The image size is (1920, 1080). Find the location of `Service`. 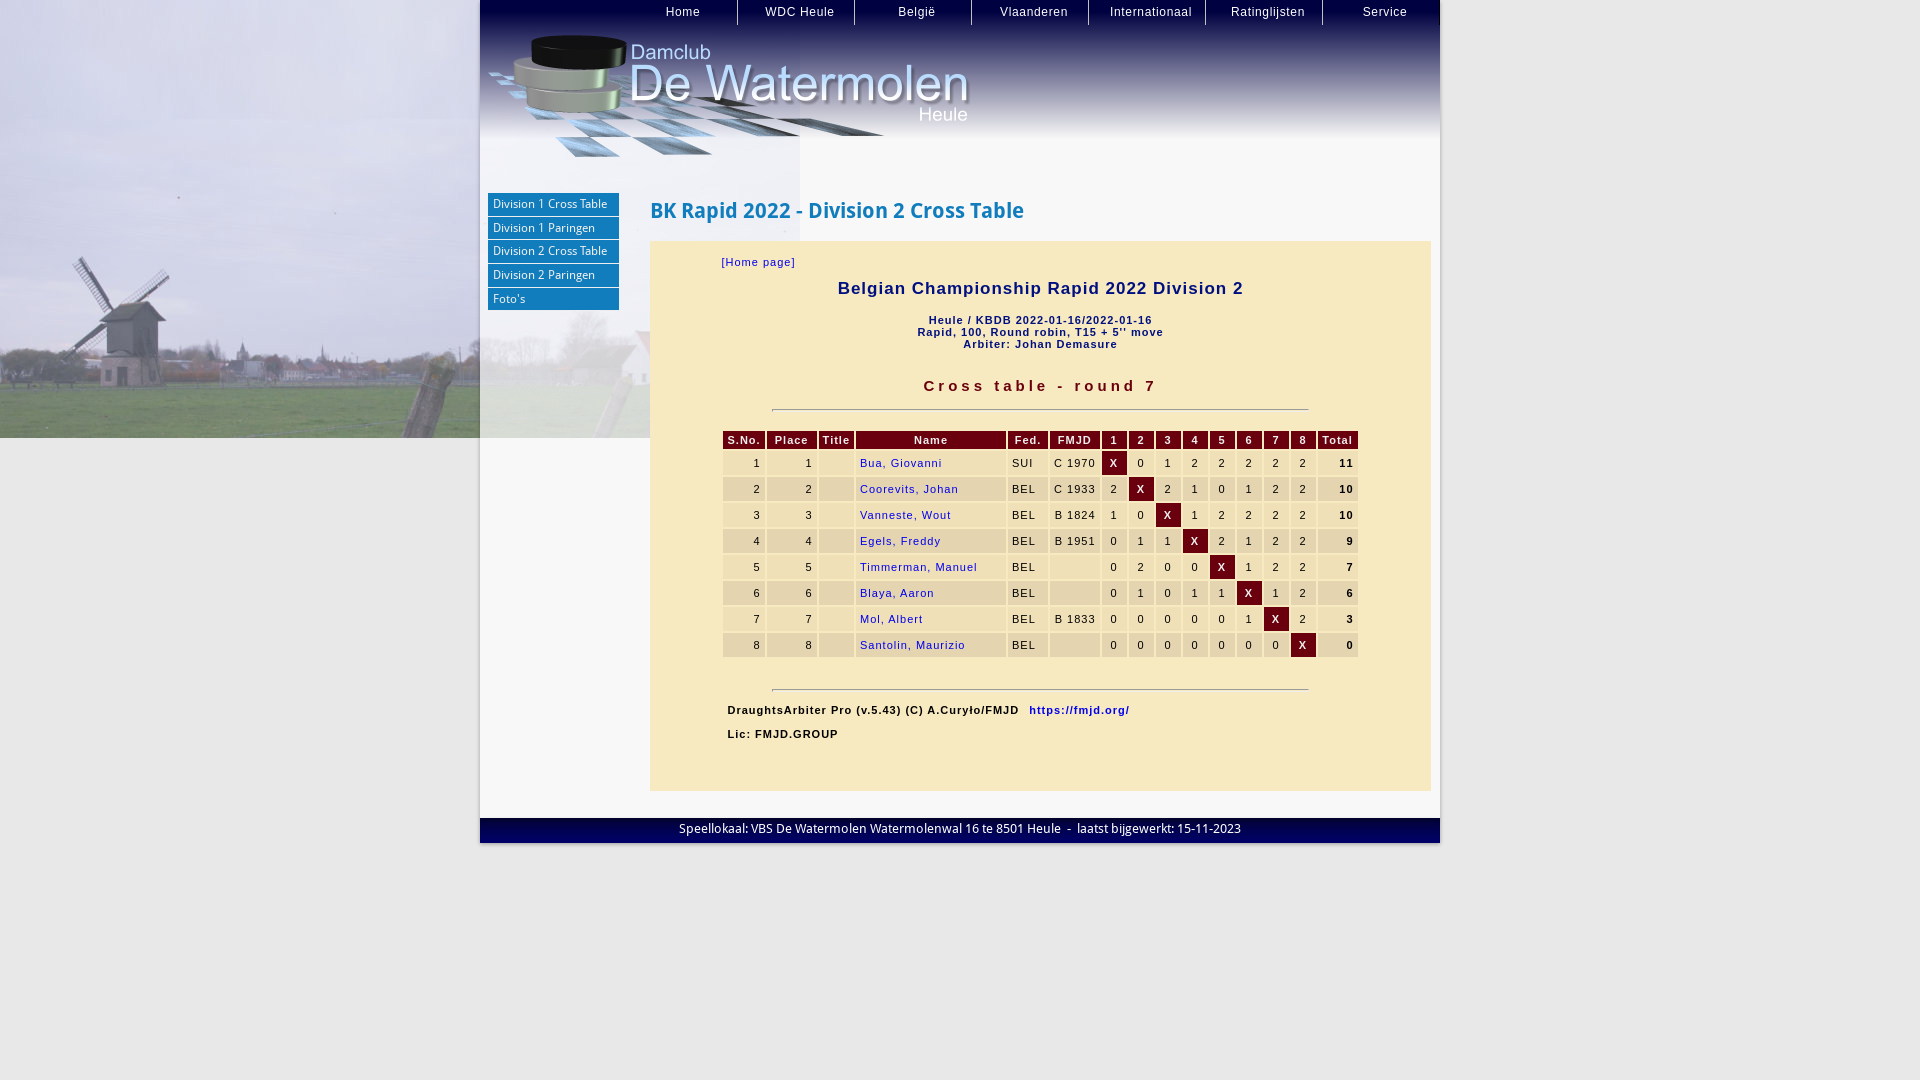

Service is located at coordinates (1382, 12).